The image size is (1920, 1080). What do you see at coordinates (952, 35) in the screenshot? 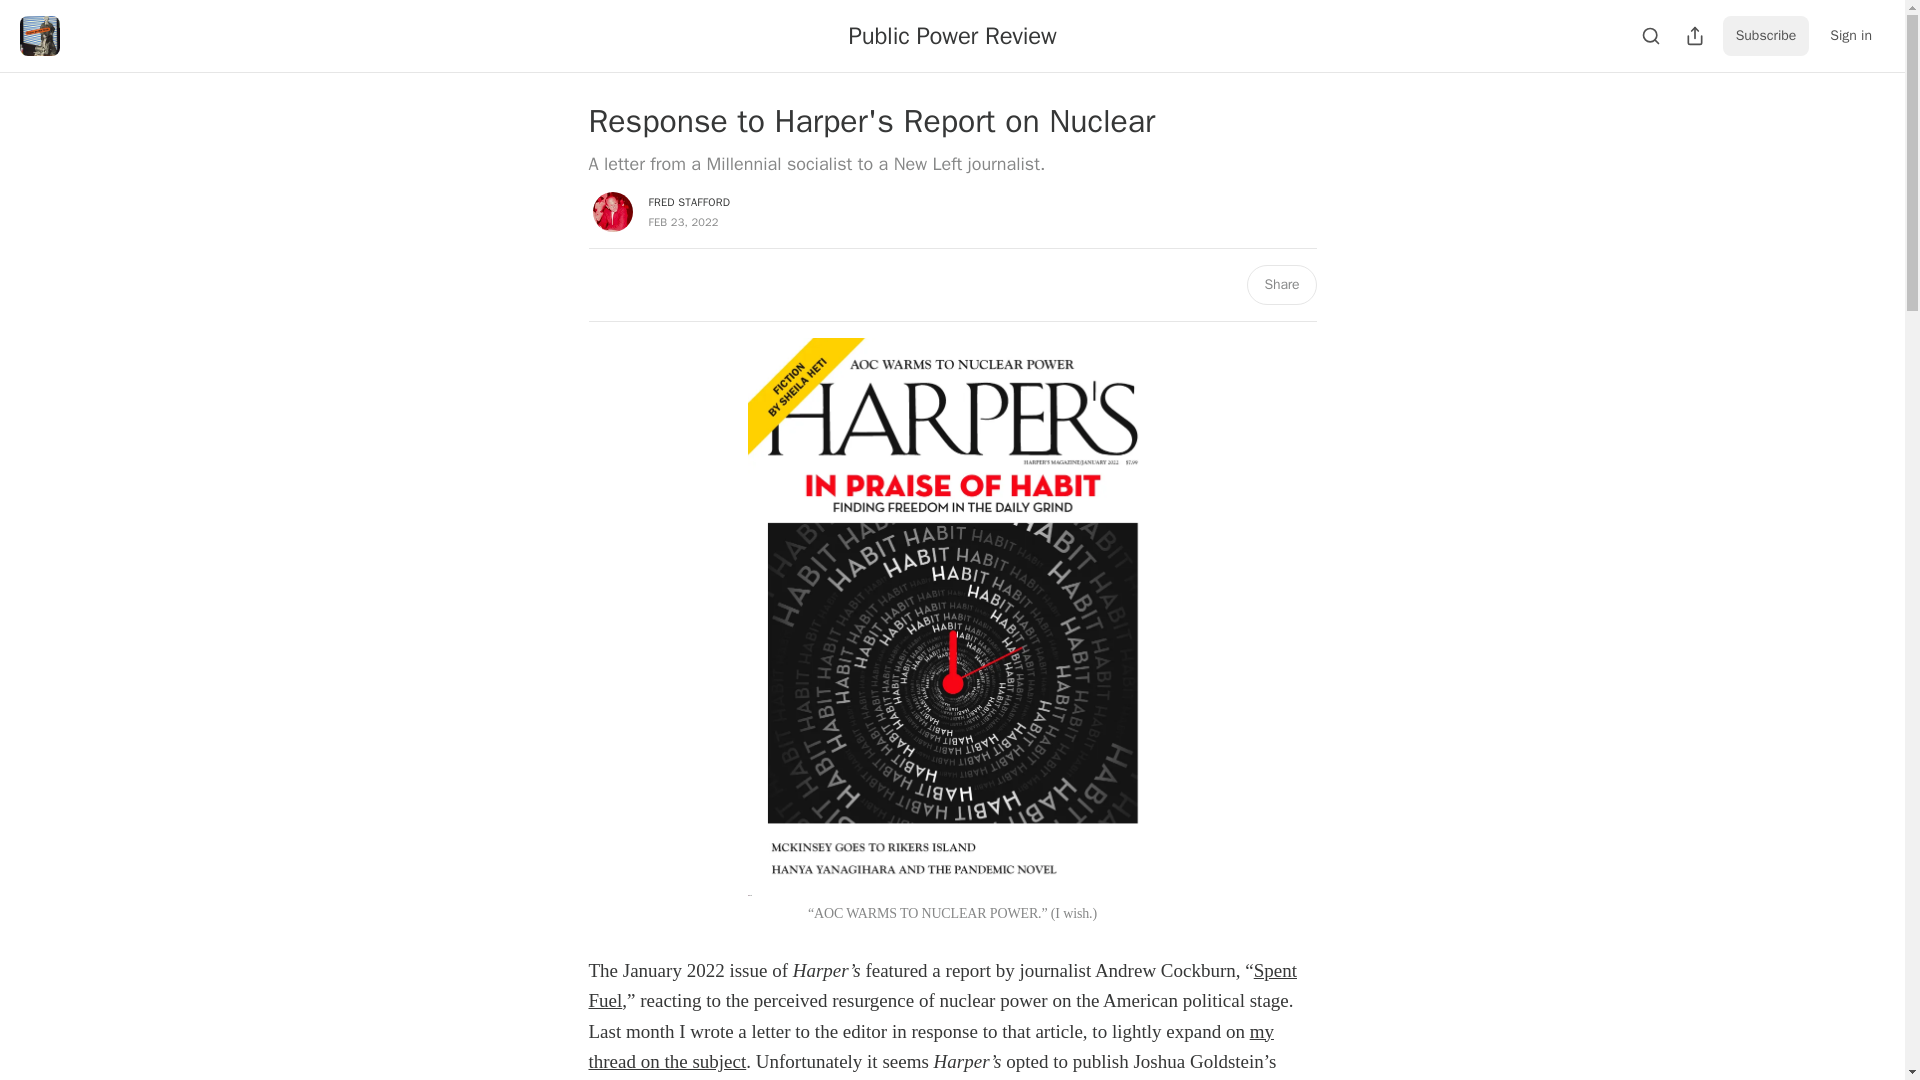
I see `Public Power Review` at bounding box center [952, 35].